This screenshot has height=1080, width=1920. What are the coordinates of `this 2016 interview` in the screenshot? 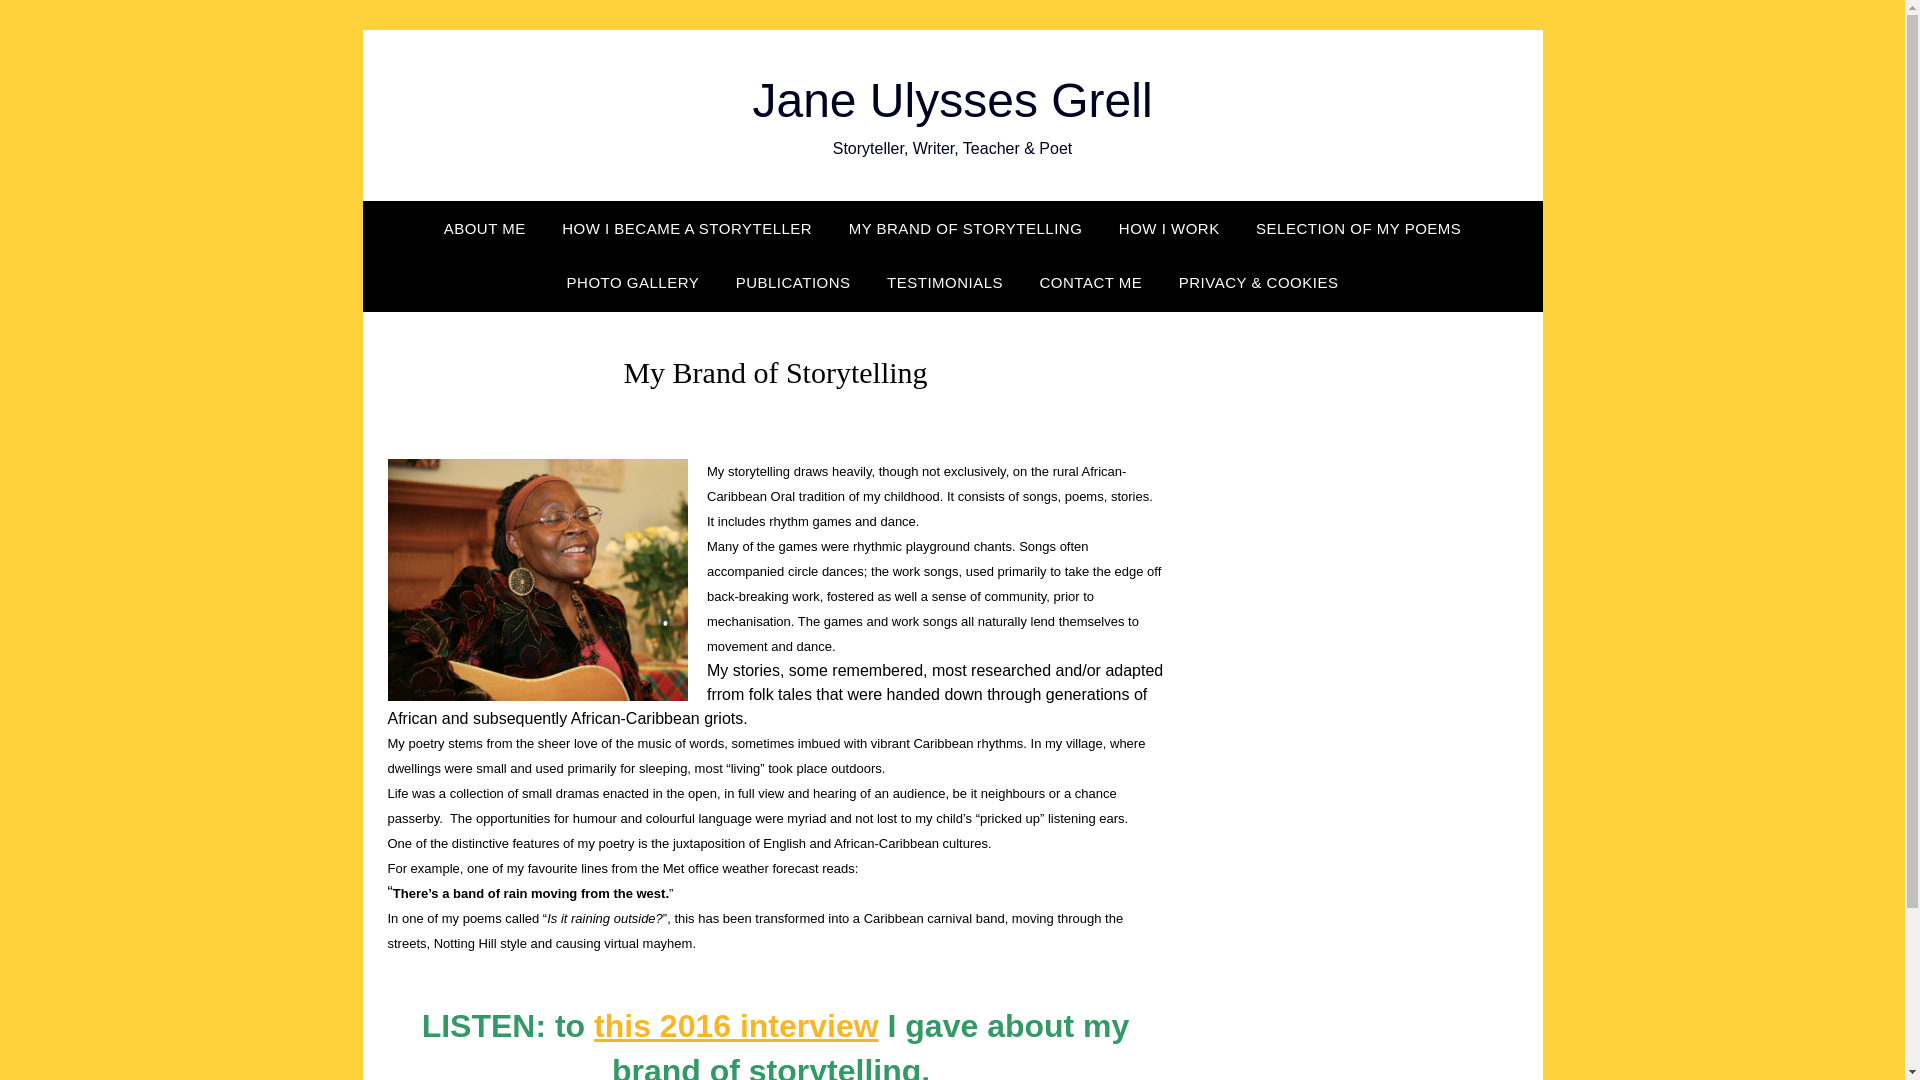 It's located at (736, 1026).